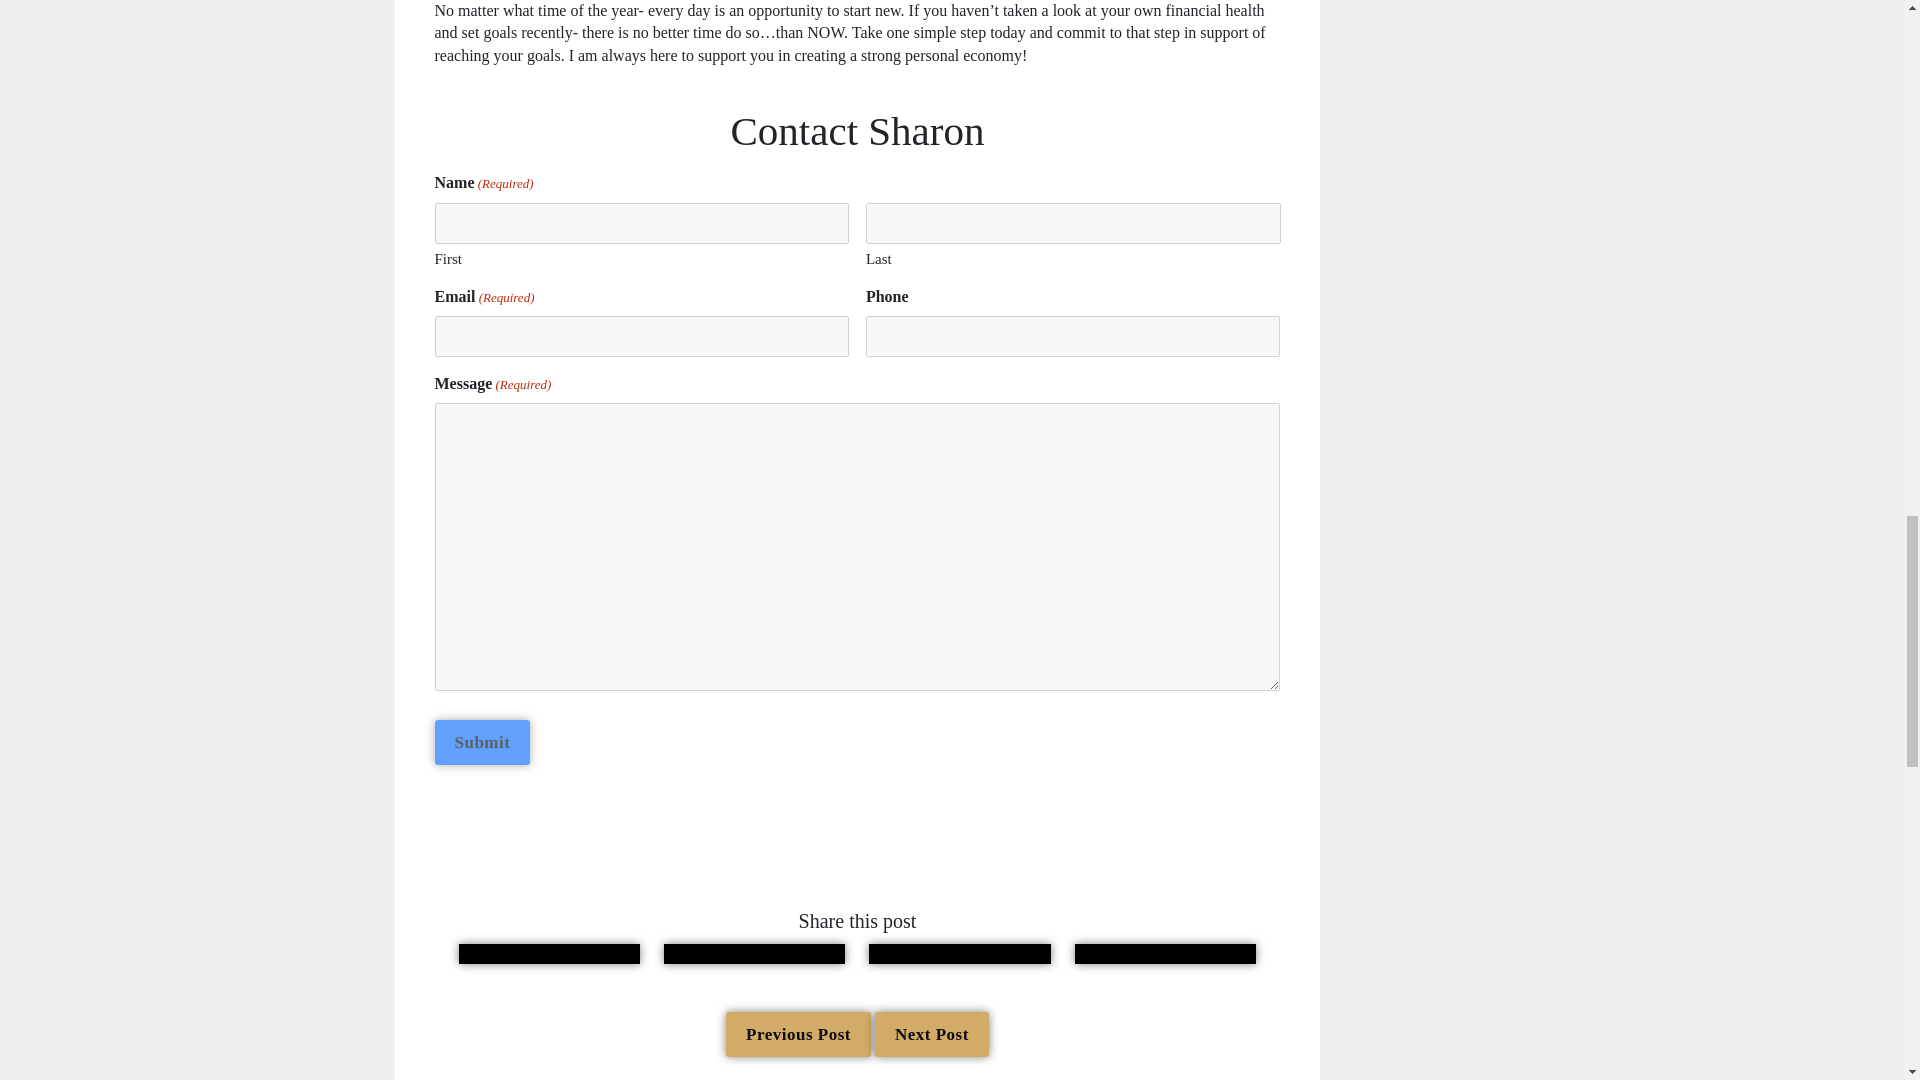 The width and height of the screenshot is (1920, 1080). Describe the element at coordinates (481, 742) in the screenshot. I see `Submit` at that location.